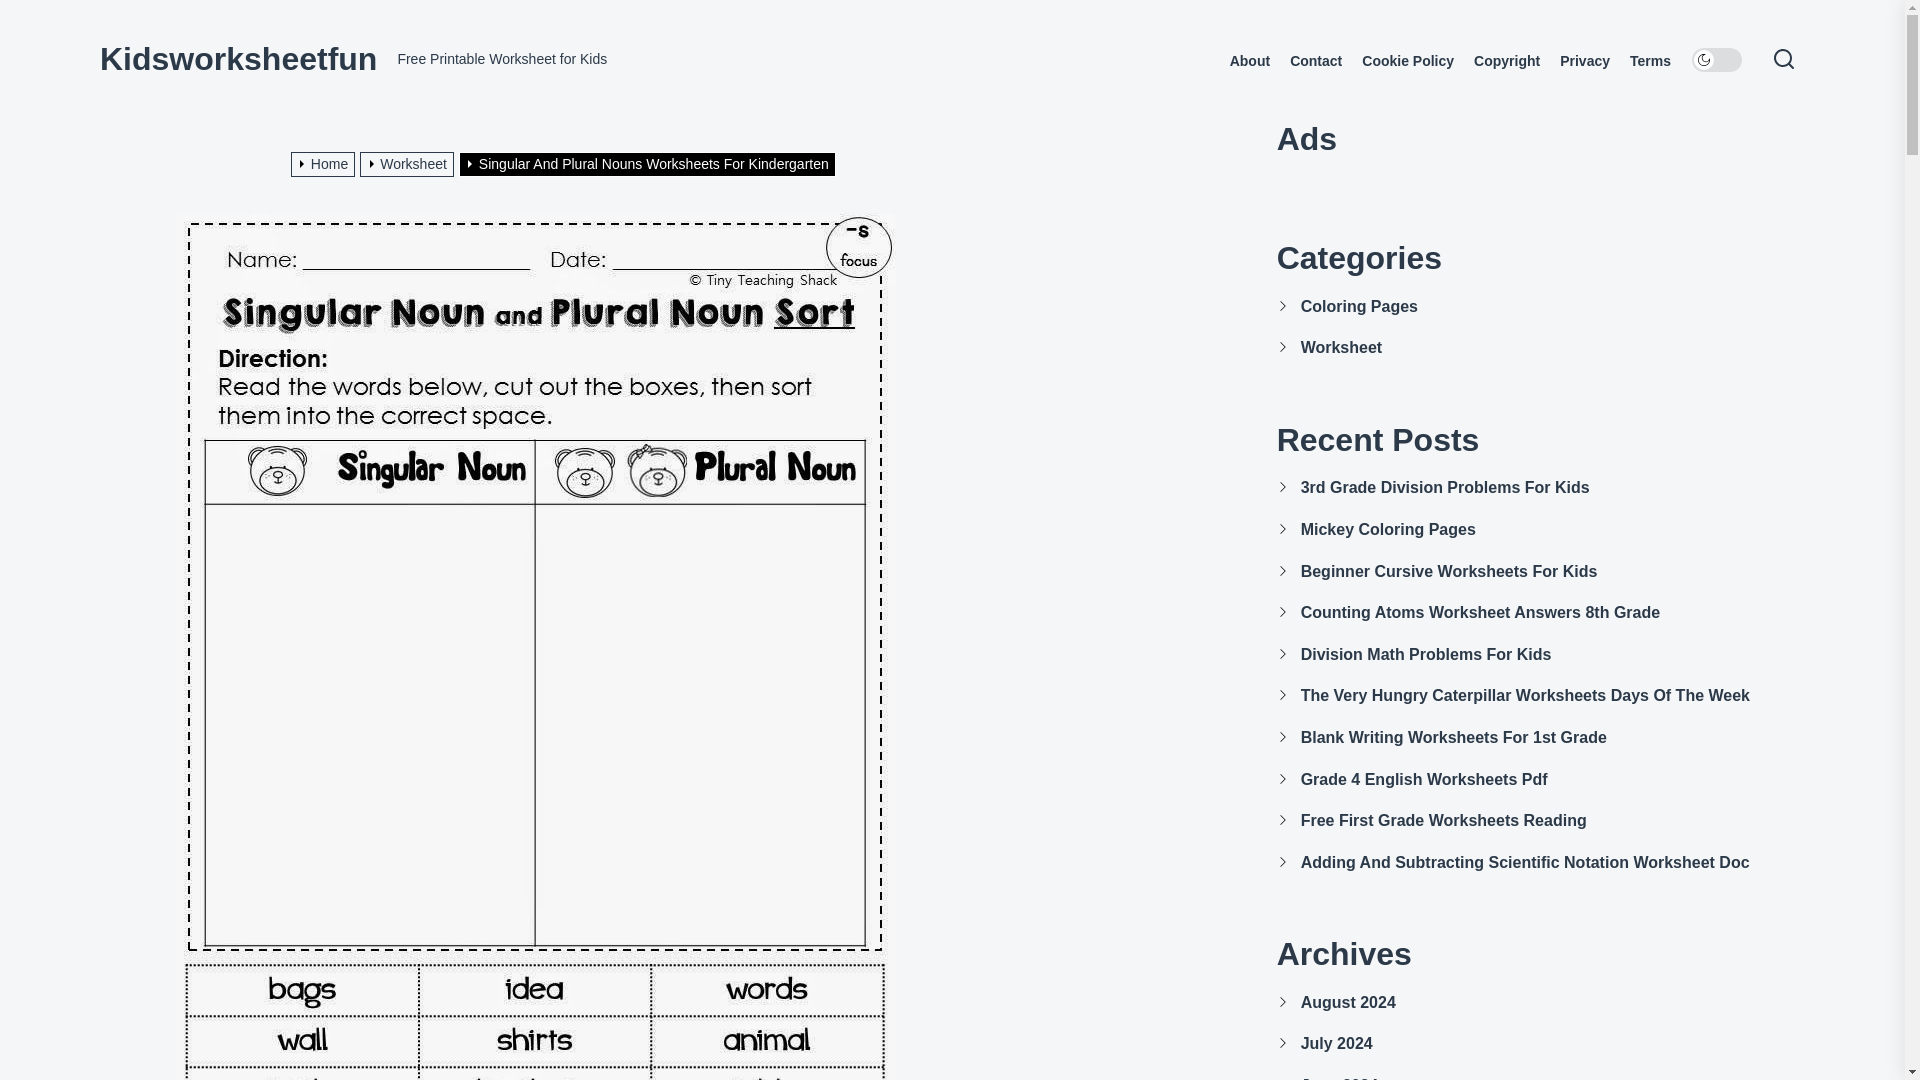  Describe the element at coordinates (326, 163) in the screenshot. I see `Home` at that location.